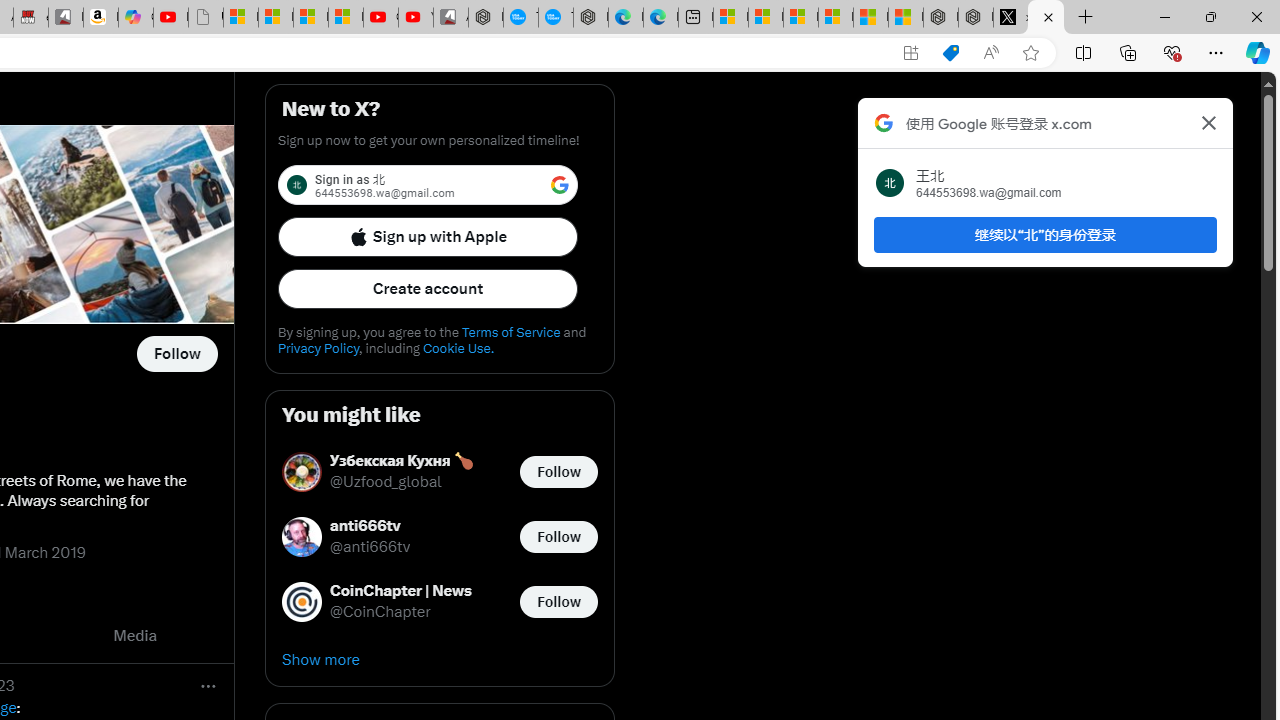 The image size is (1280, 720). I want to click on anti666tv, so click(370, 526).